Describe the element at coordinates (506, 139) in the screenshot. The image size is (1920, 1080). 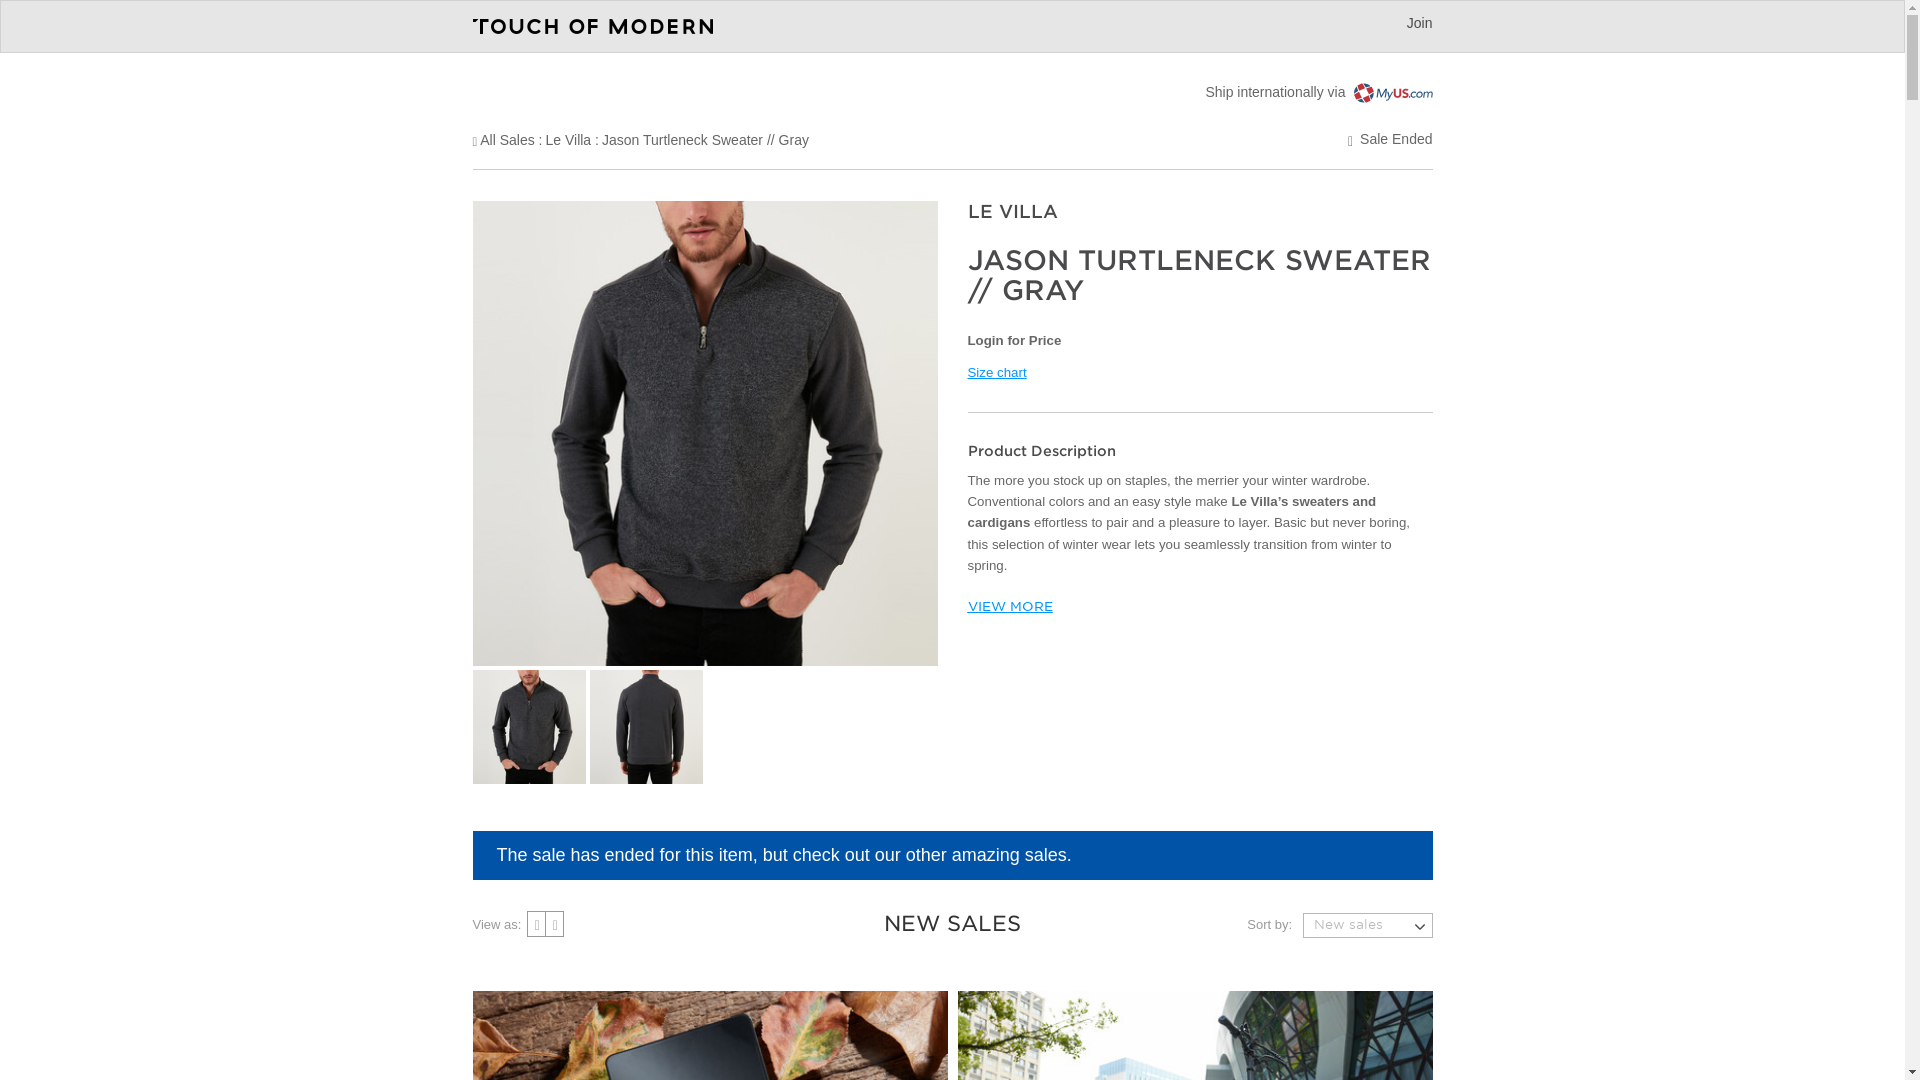
I see `All Sales` at that location.